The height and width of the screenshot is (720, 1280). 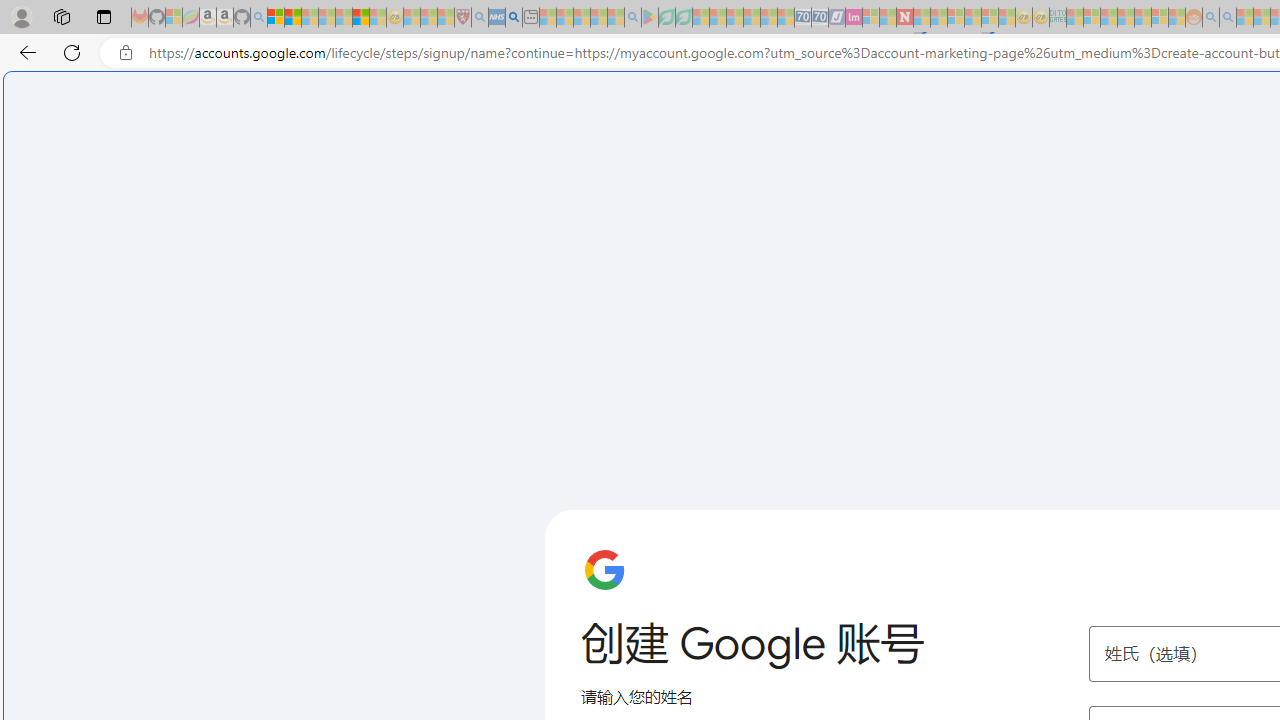 What do you see at coordinates (514, 18) in the screenshot?
I see `utah sues federal government - Search` at bounding box center [514, 18].